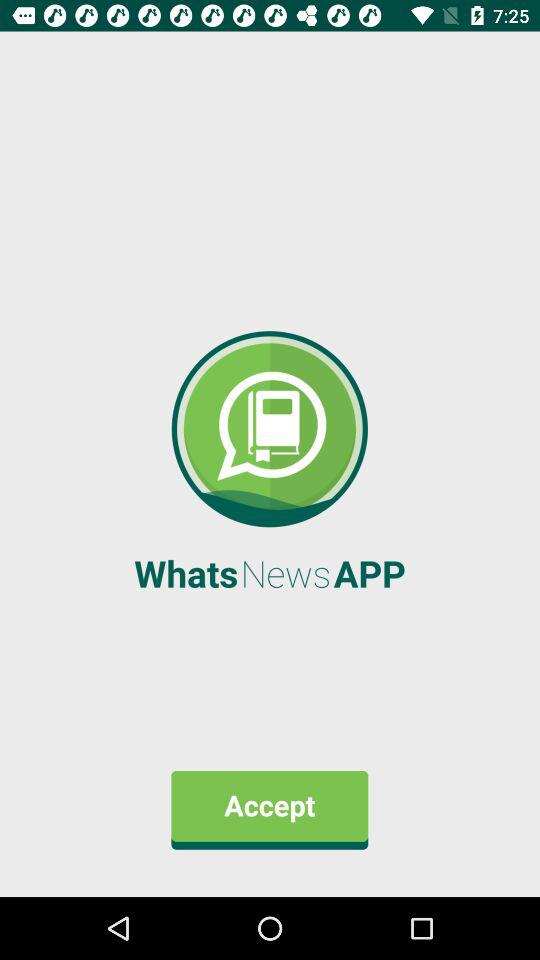 The height and width of the screenshot is (960, 540). Describe the element at coordinates (270, 810) in the screenshot. I see `swipe until the accept item` at that location.